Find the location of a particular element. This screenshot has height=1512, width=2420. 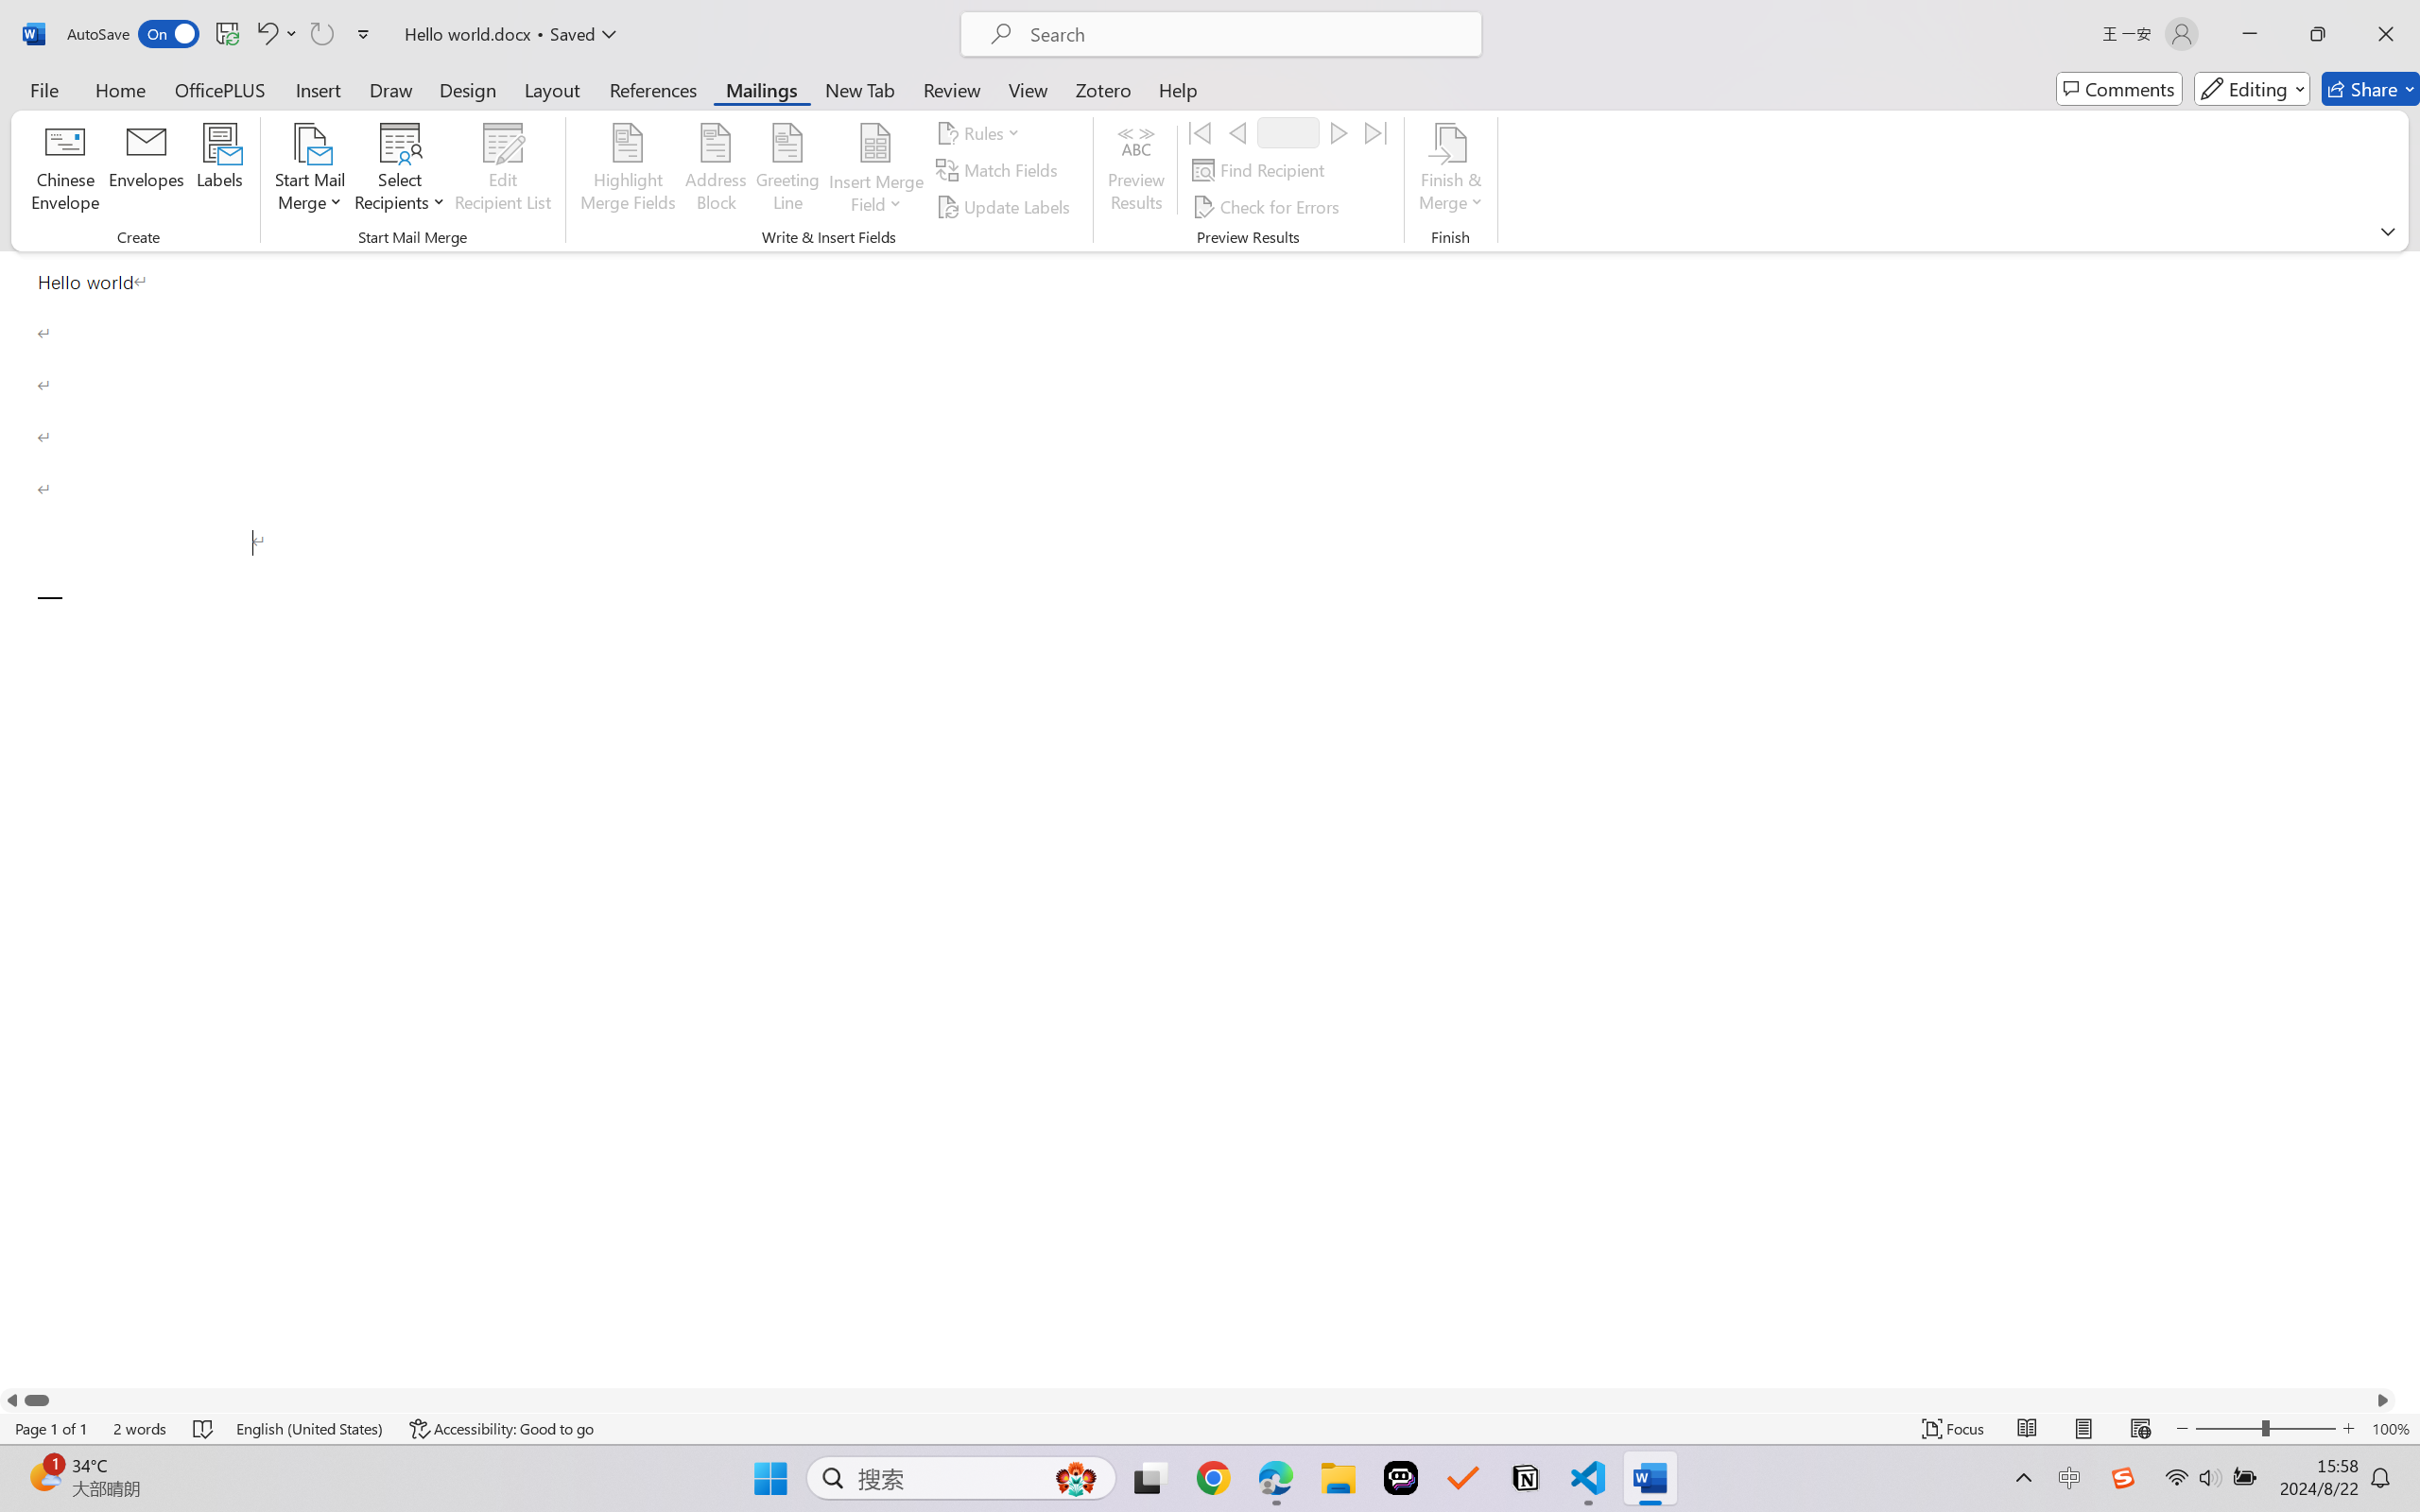

Web Layout is located at coordinates (2140, 1429).